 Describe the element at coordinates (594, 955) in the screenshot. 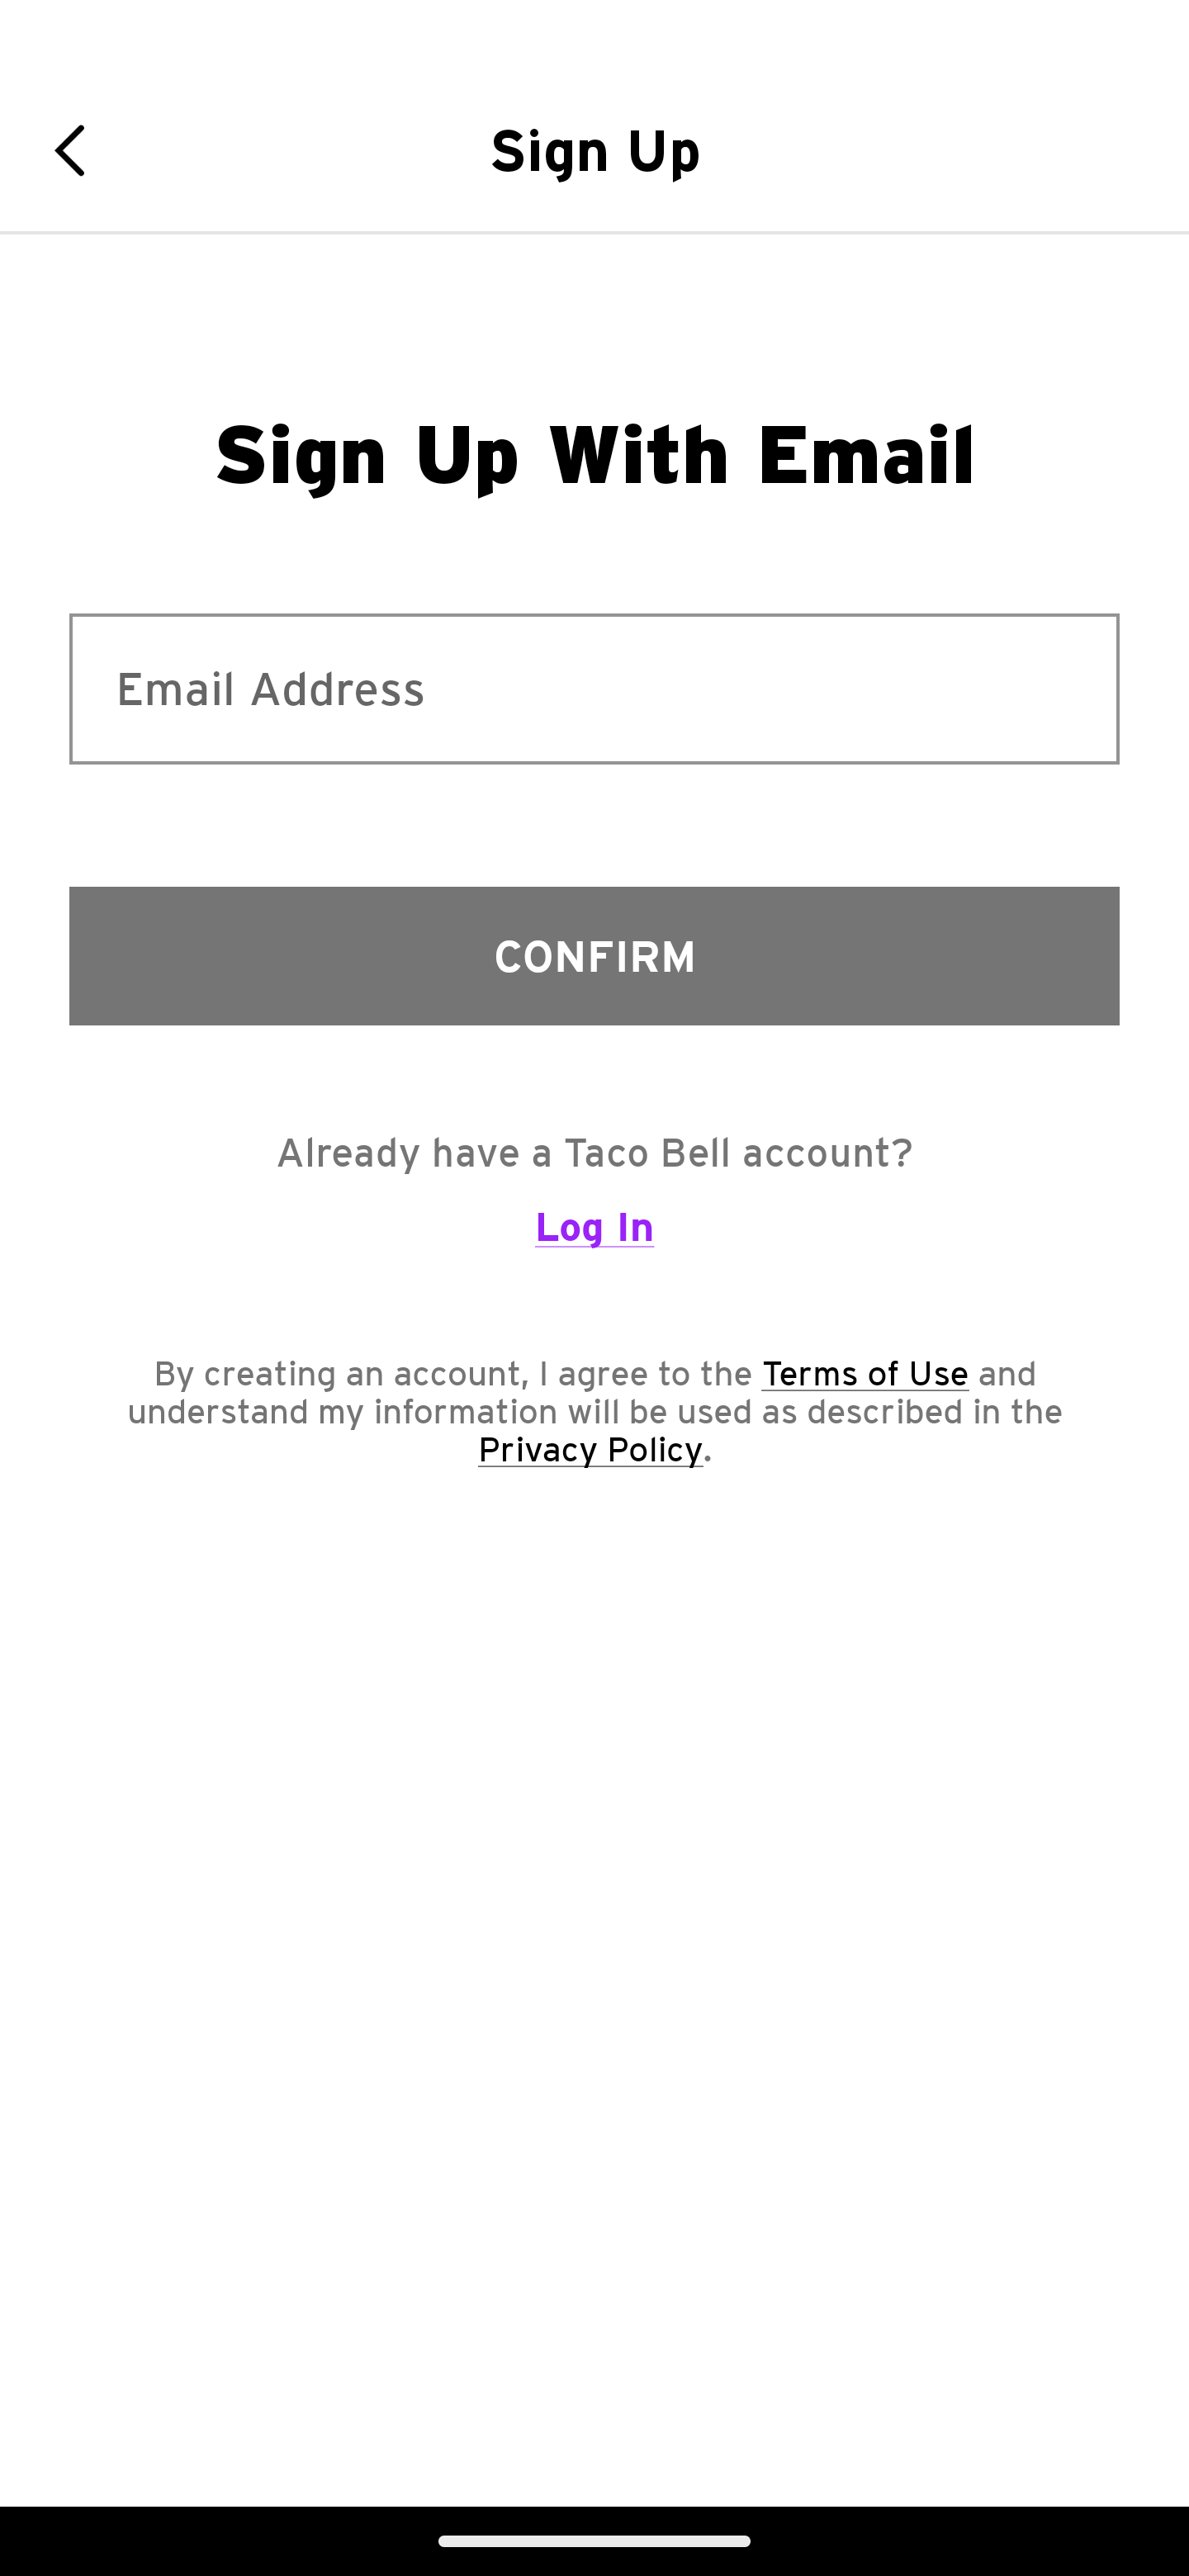

I see `CONFIRM` at that location.